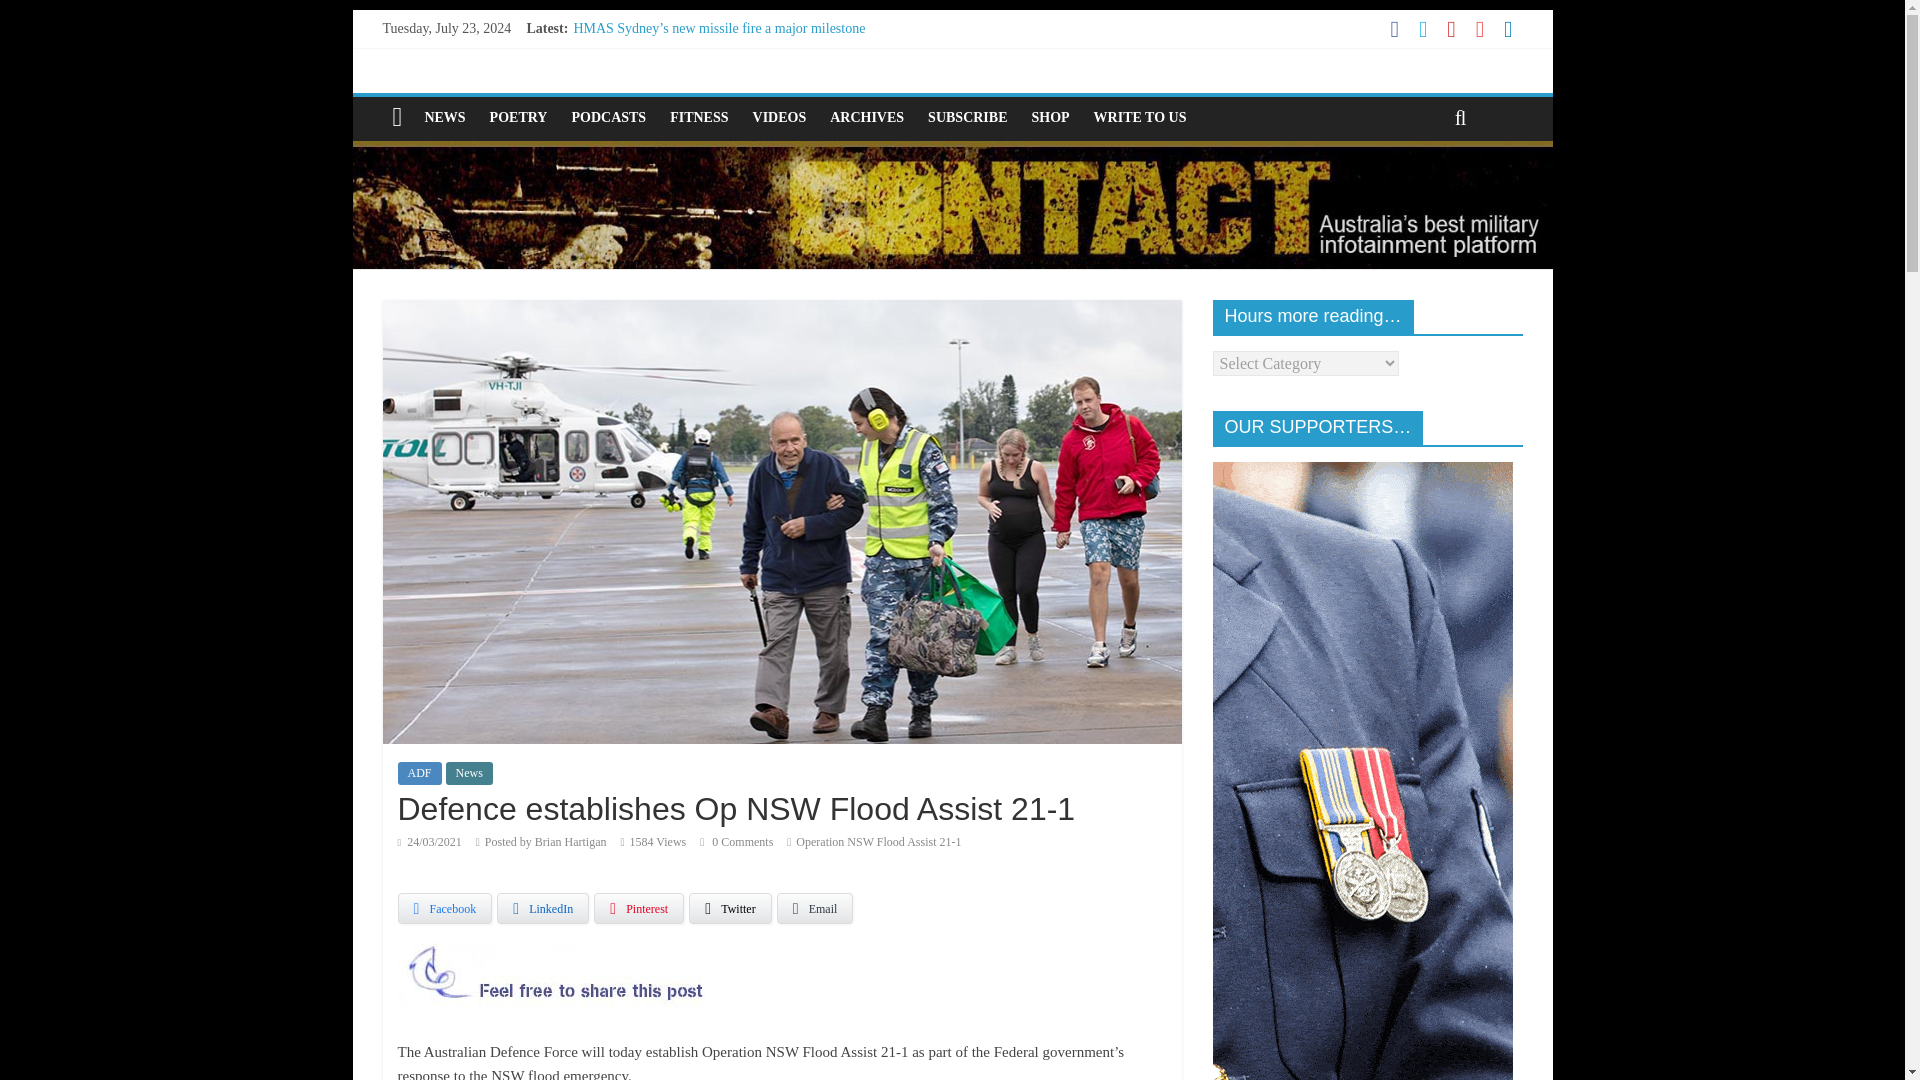 The height and width of the screenshot is (1080, 1920). Describe the element at coordinates (543, 908) in the screenshot. I see `LinkedIn` at that location.